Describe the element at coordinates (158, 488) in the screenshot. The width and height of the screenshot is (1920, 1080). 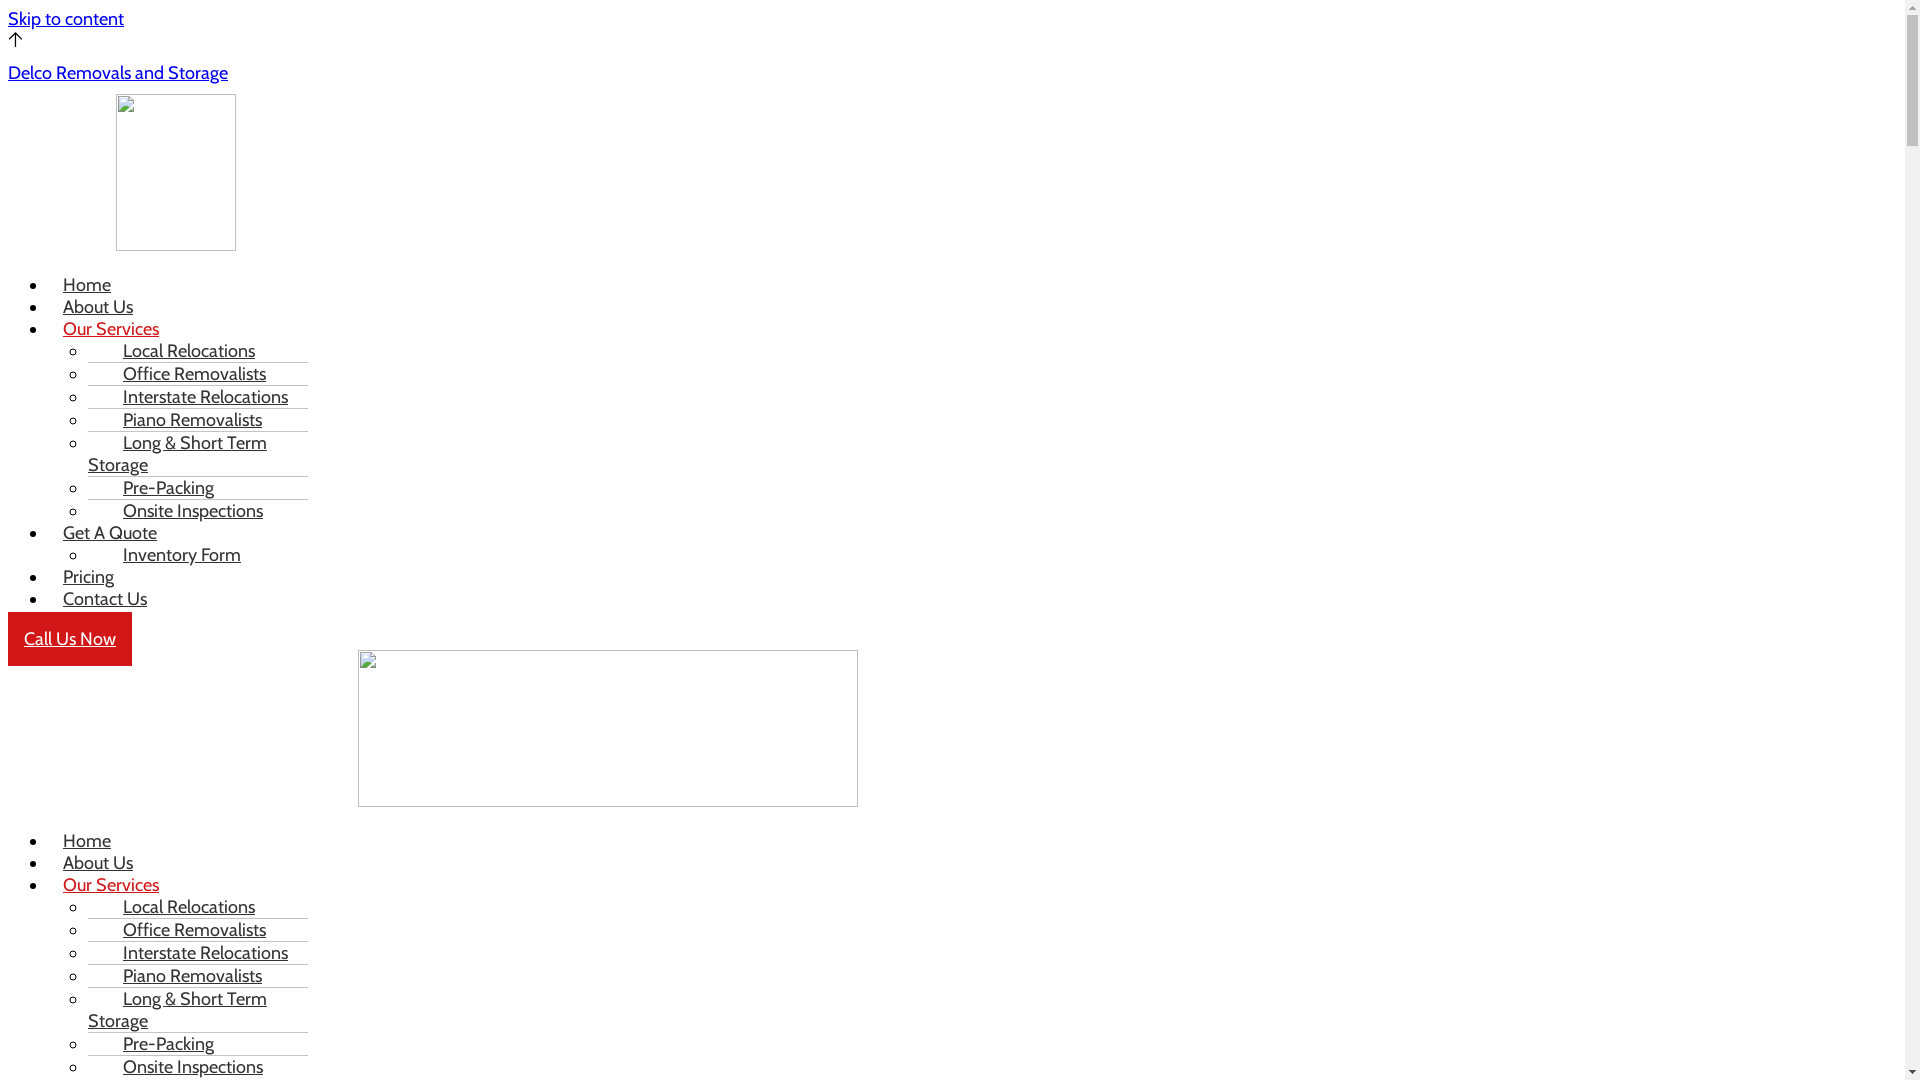
I see `Pre-Packing` at that location.